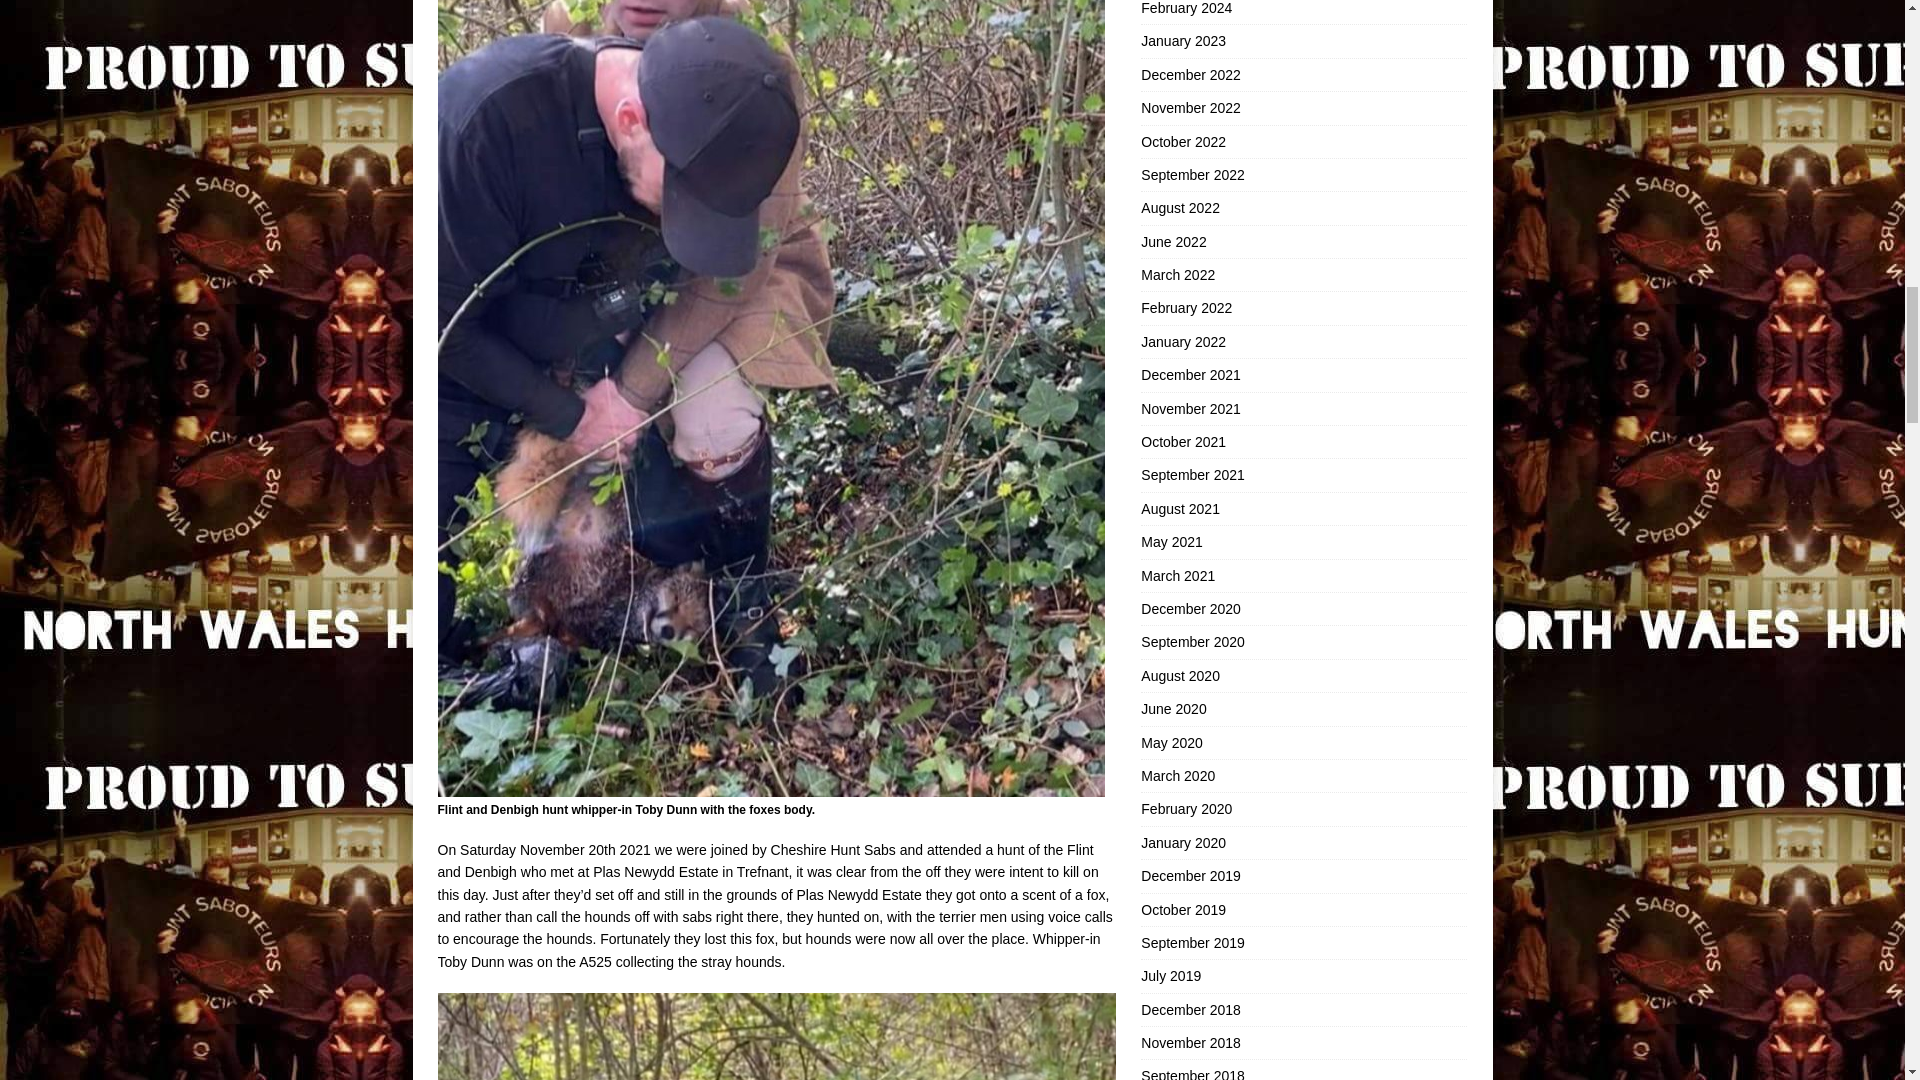 The height and width of the screenshot is (1080, 1920). I want to click on January 2023, so click(1303, 40).